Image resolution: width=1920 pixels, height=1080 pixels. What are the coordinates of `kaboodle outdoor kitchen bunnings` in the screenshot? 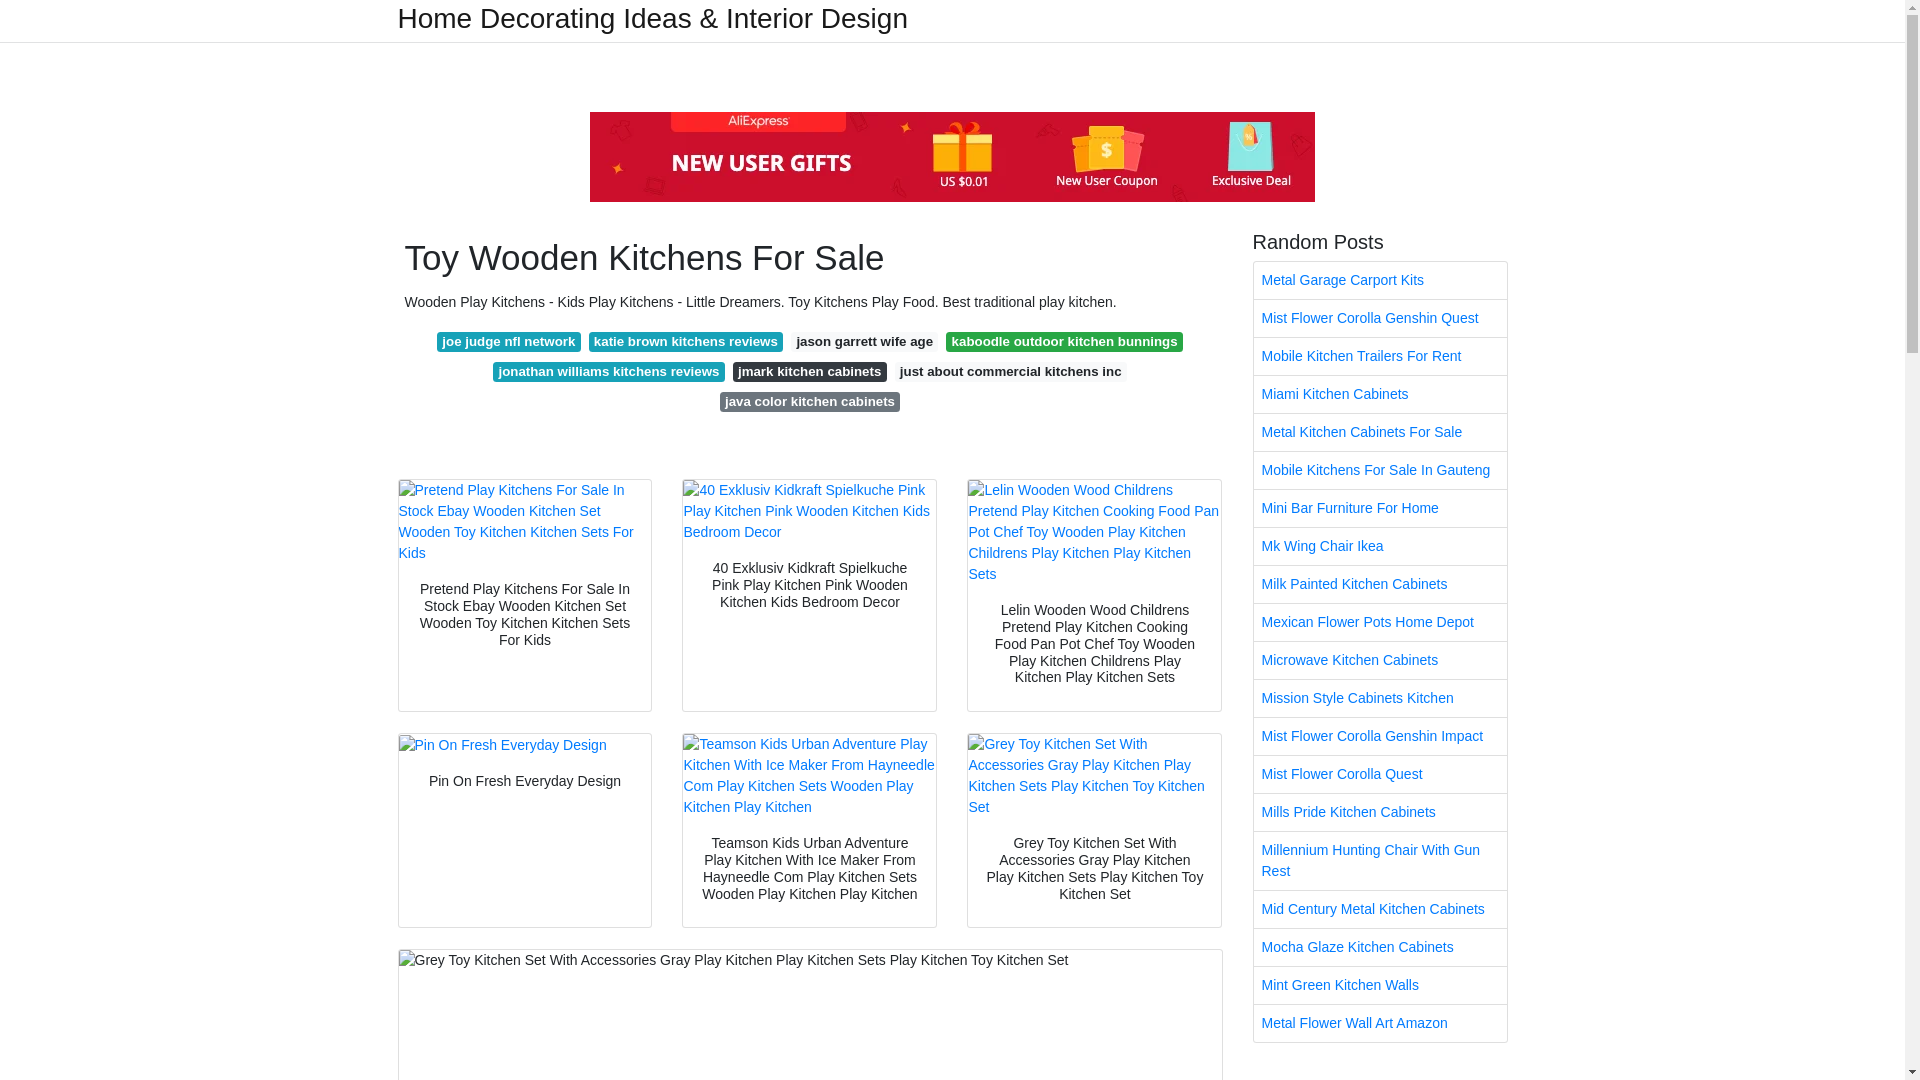 It's located at (1064, 342).